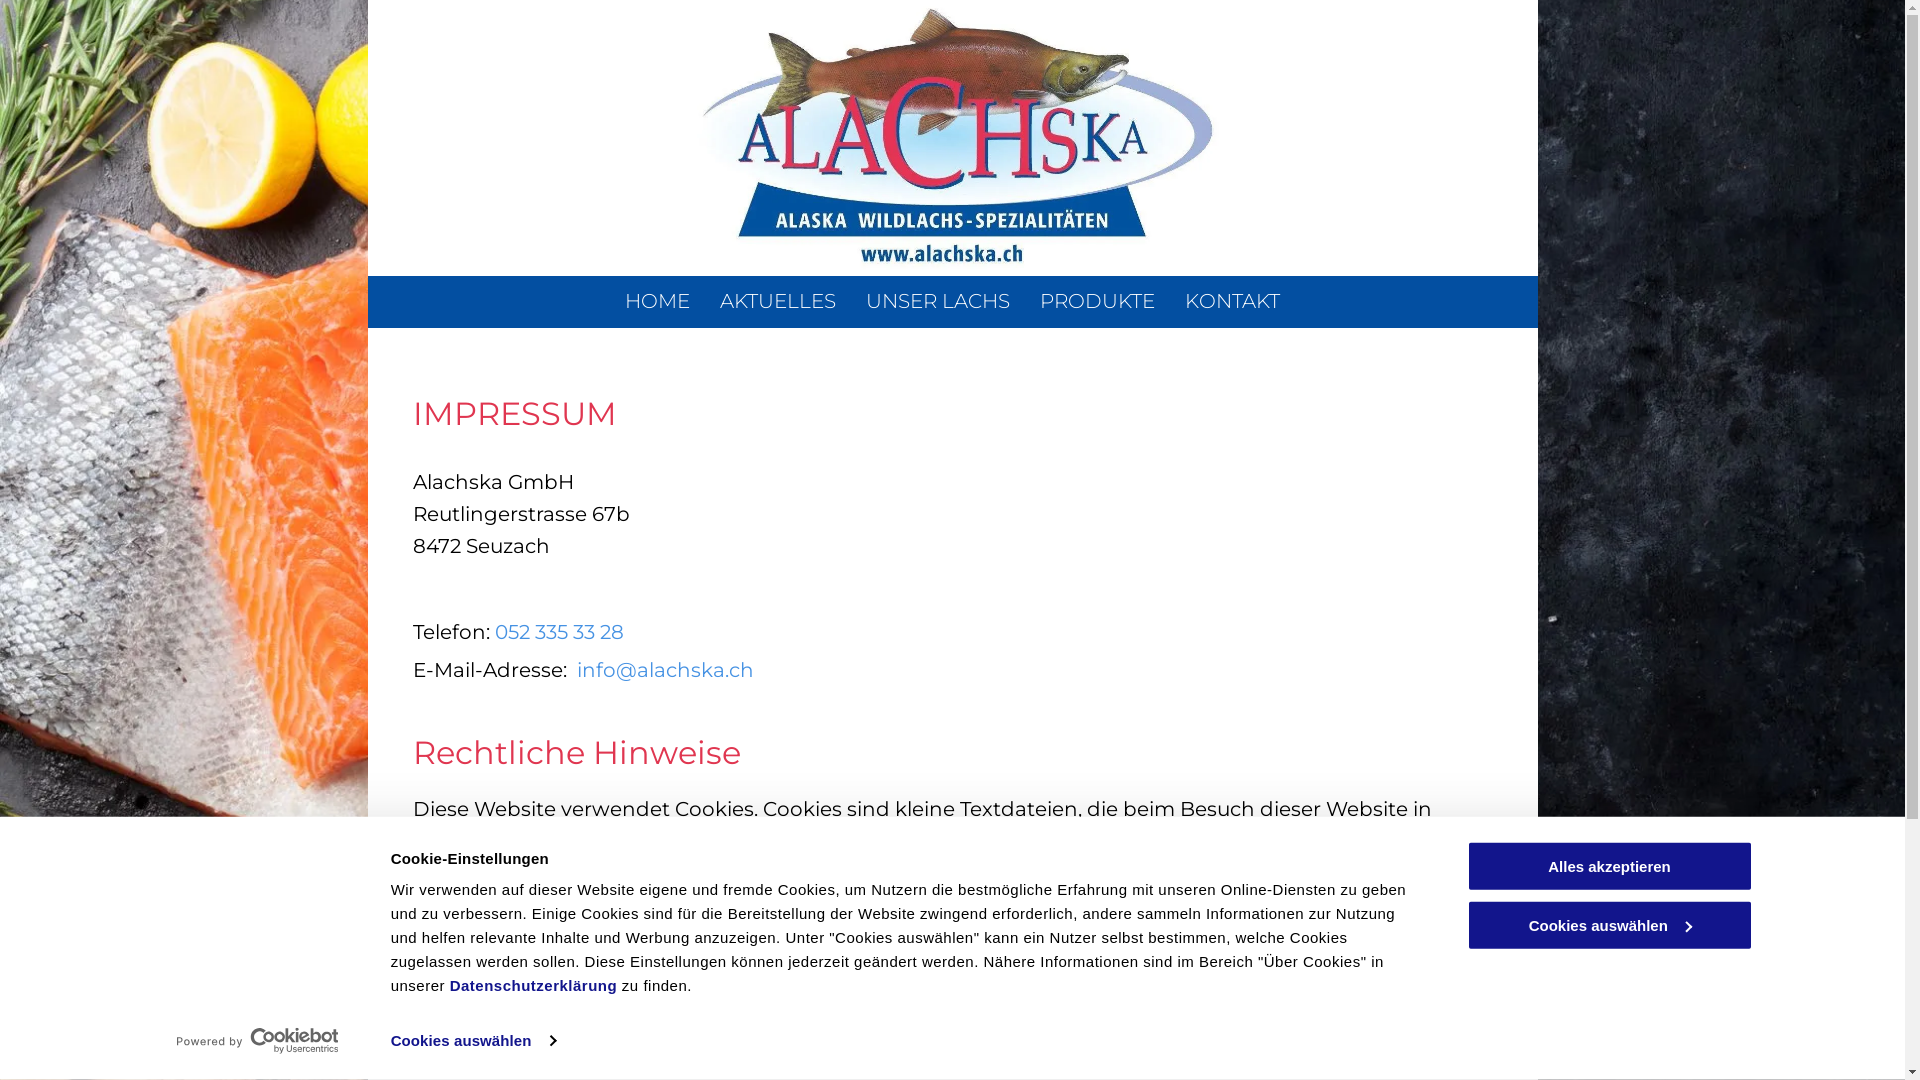 The image size is (1920, 1080). Describe the element at coordinates (664, 670) in the screenshot. I see `info@alachska.ch` at that location.